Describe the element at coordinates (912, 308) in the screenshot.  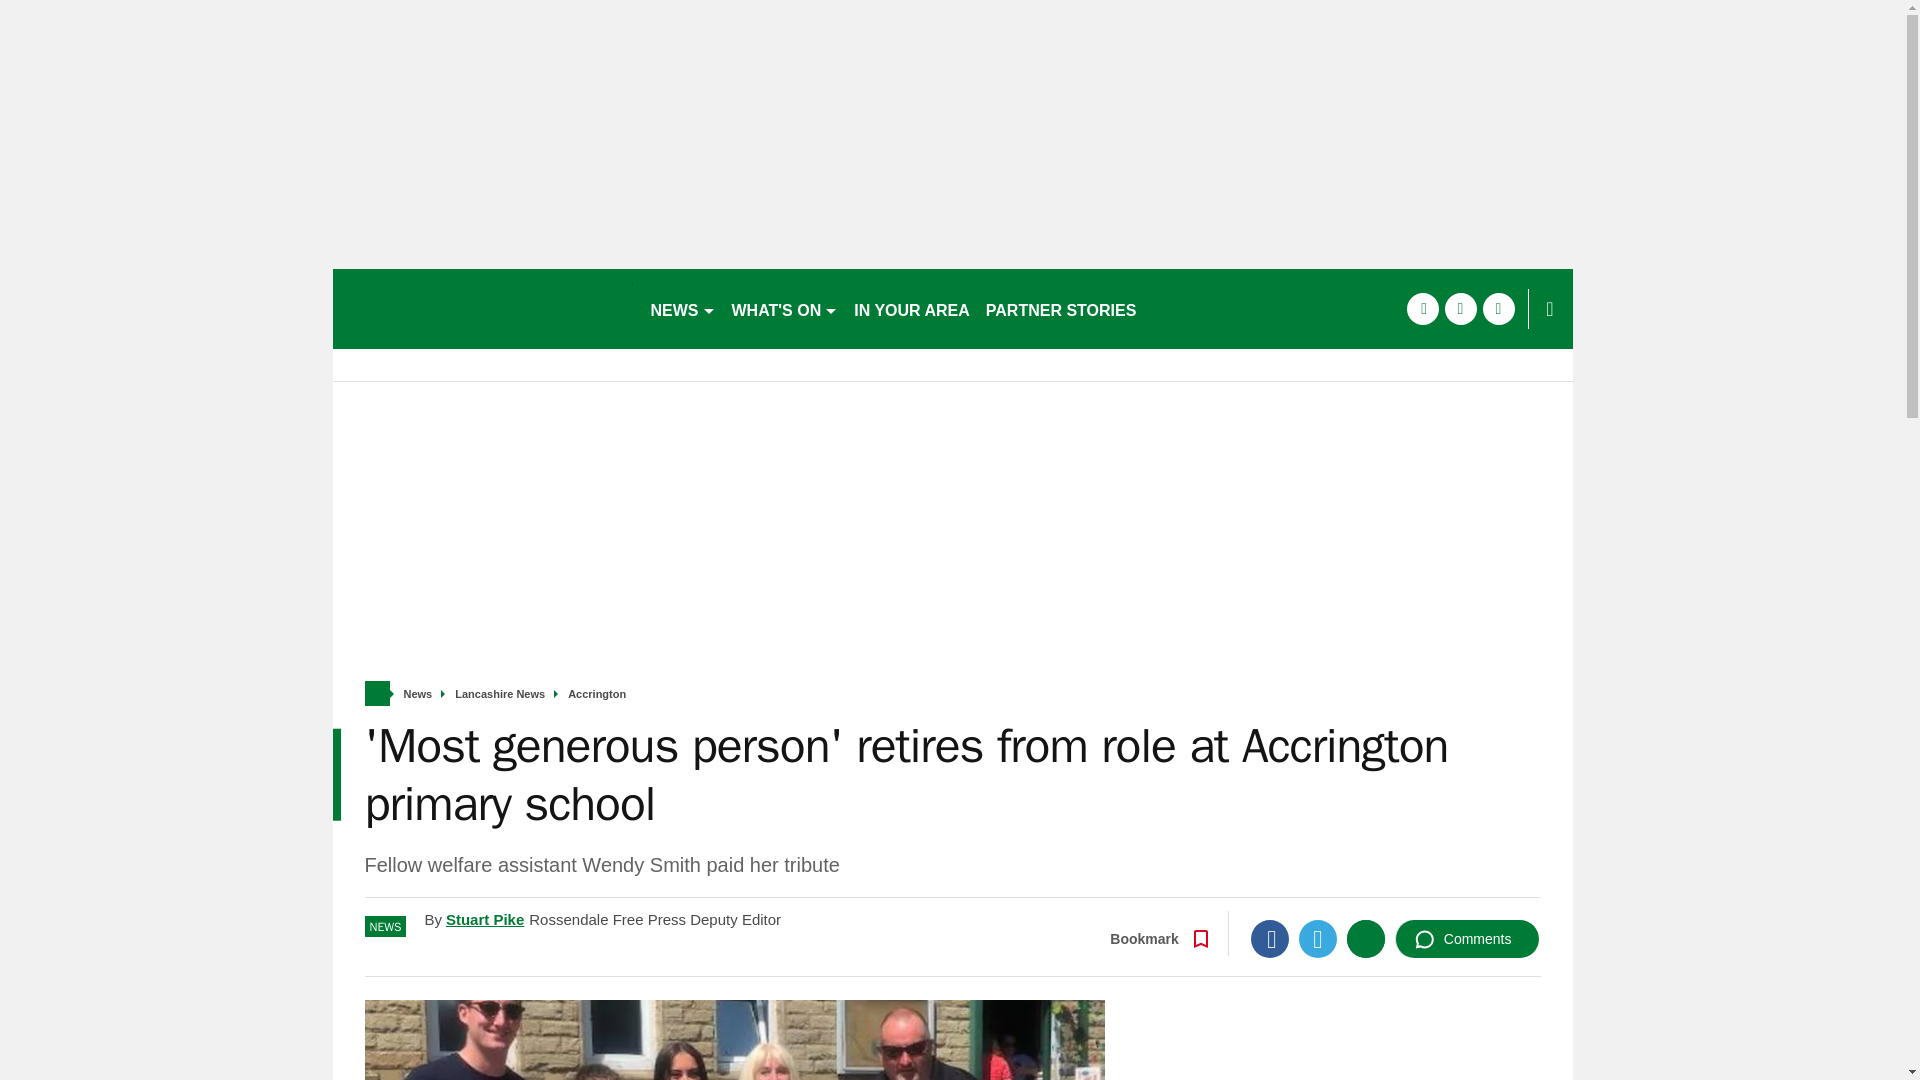
I see `IN YOUR AREA` at that location.